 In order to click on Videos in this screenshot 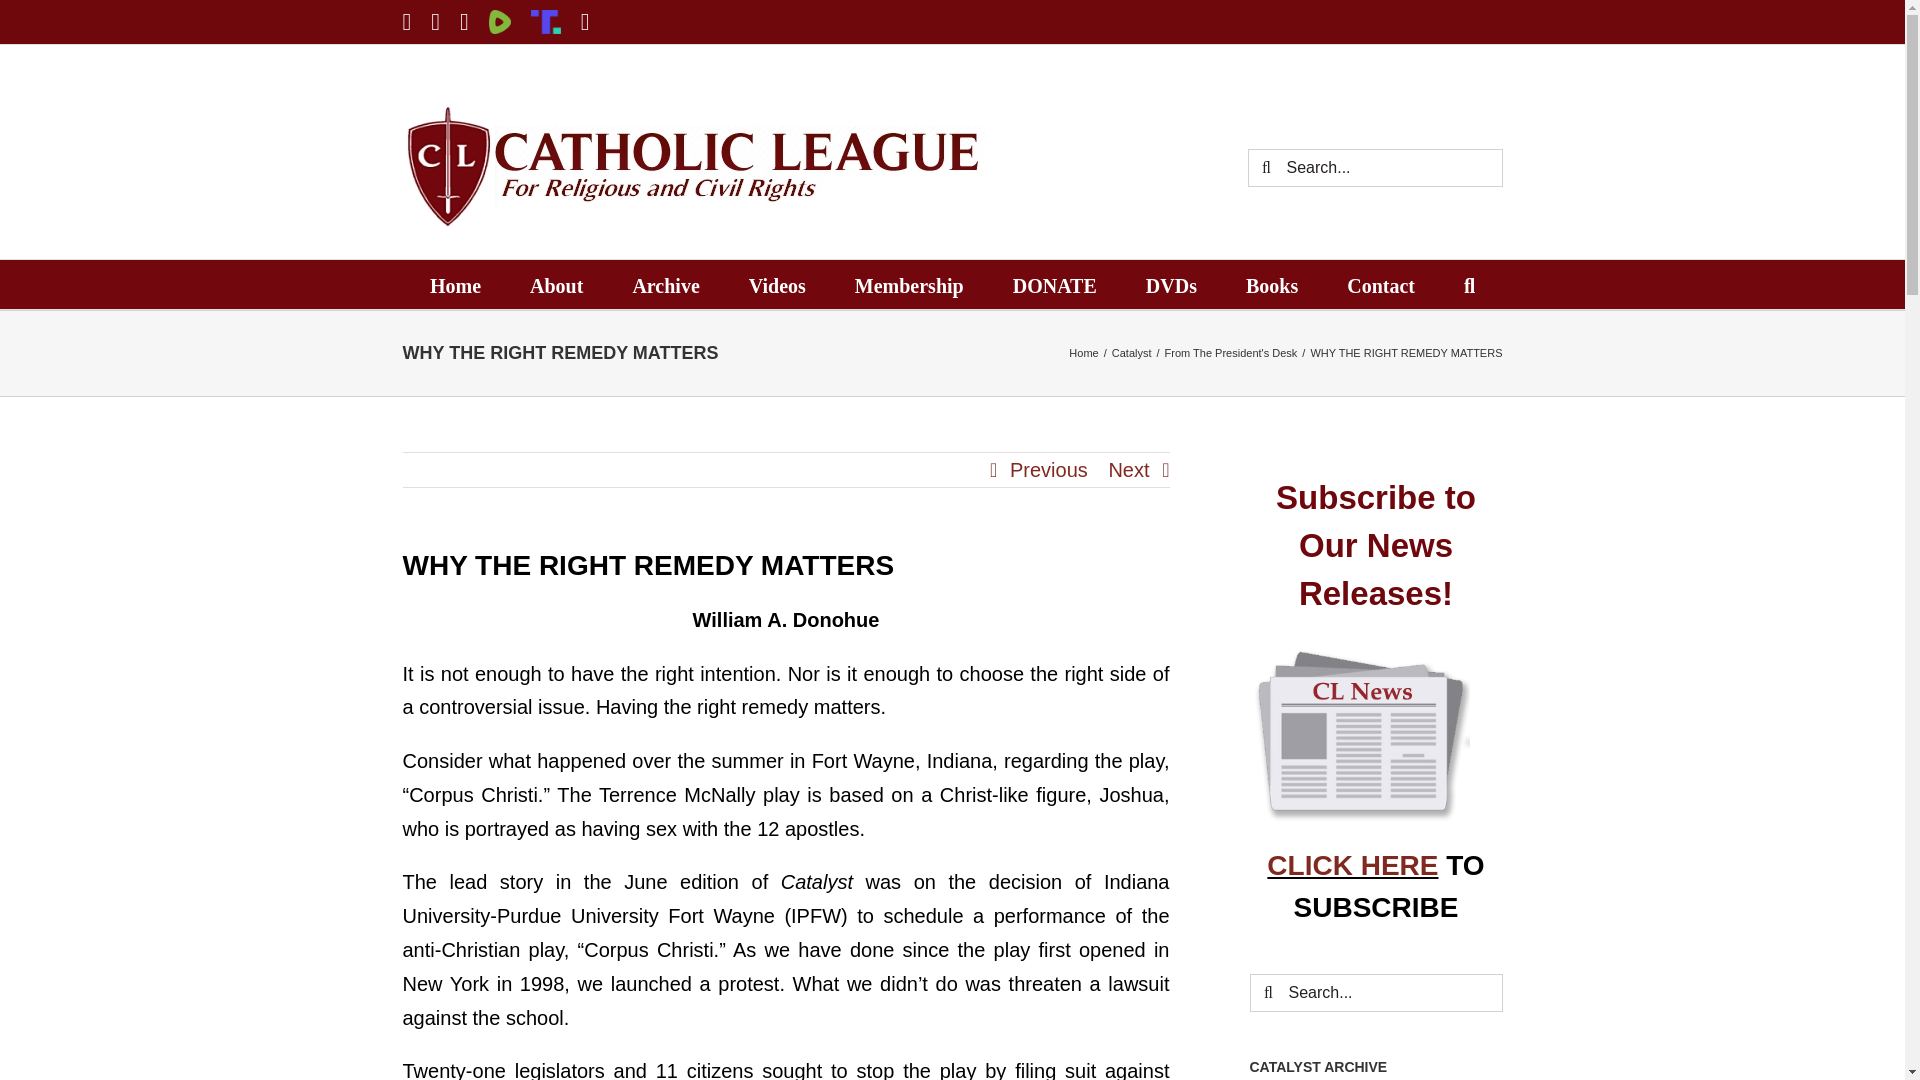, I will do `click(777, 284)`.